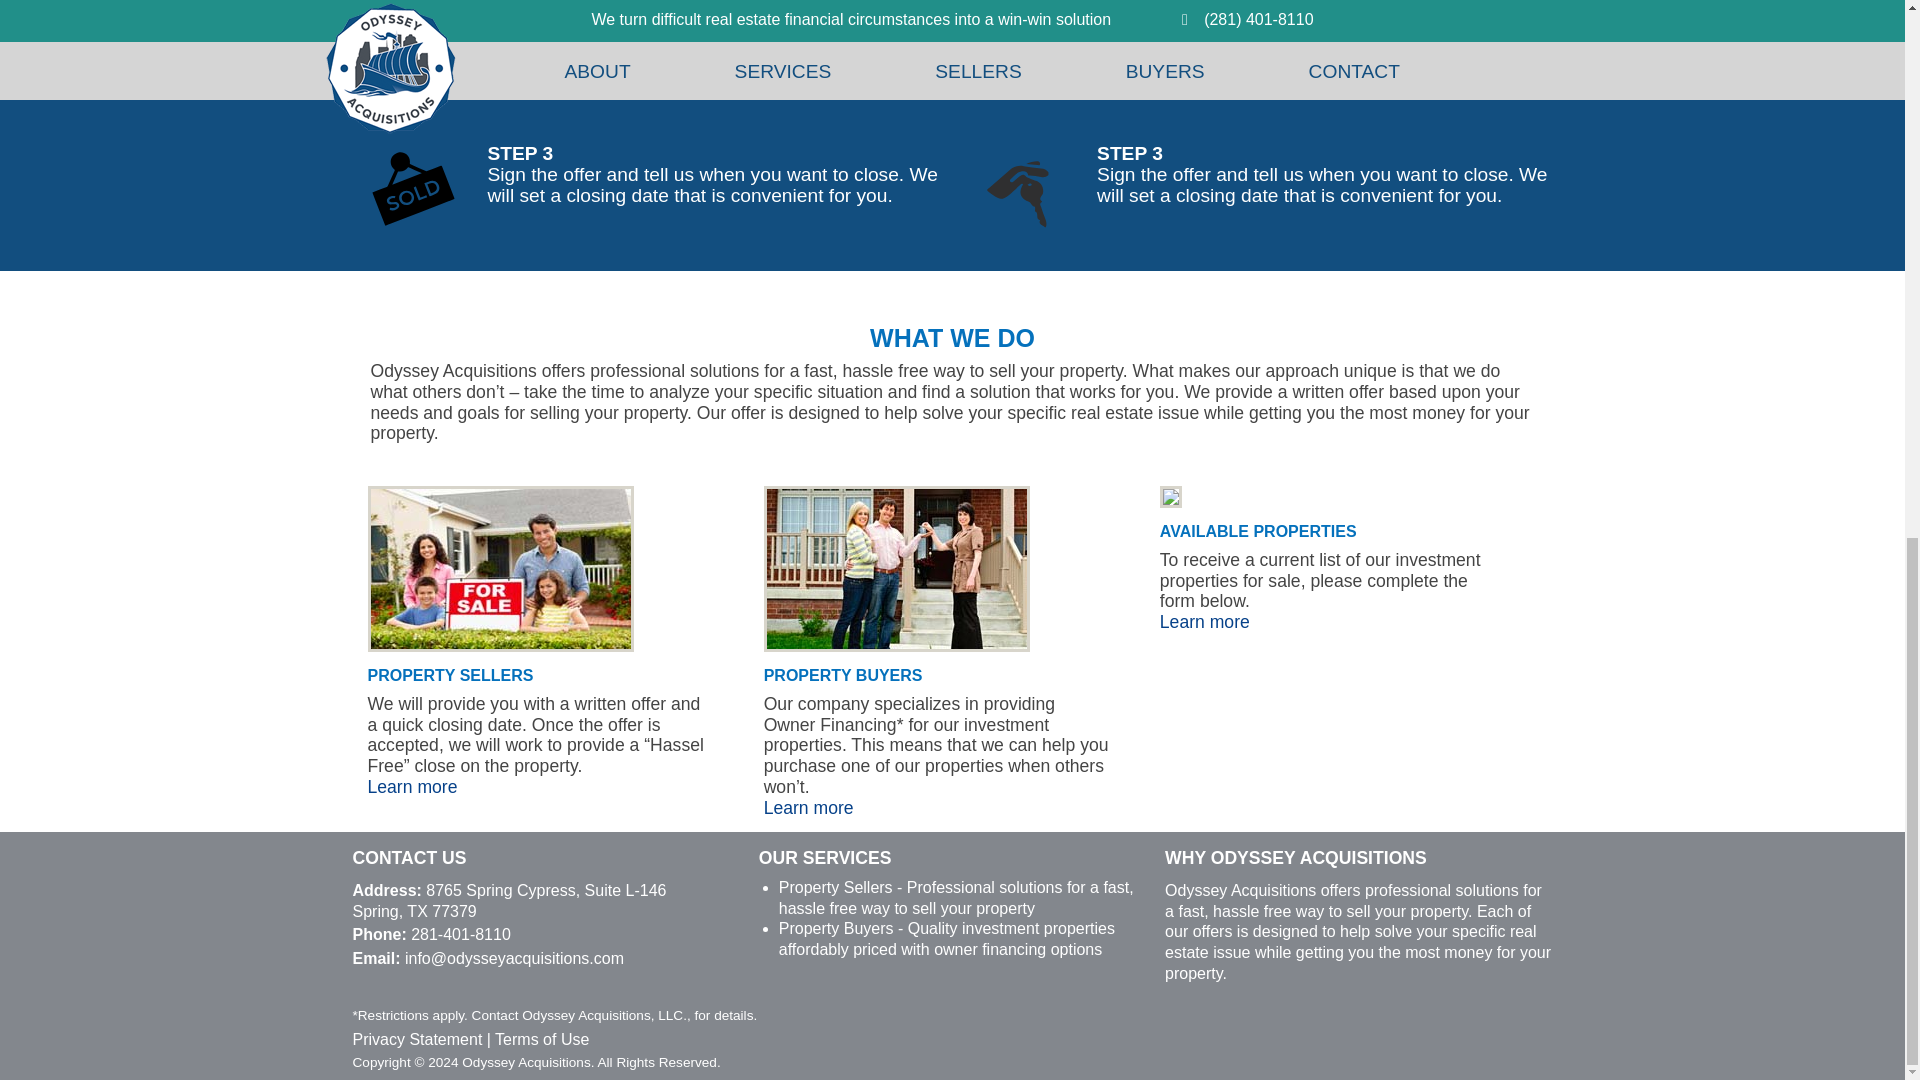 This screenshot has height=1080, width=1920. I want to click on Privacy Statement, so click(416, 1039).